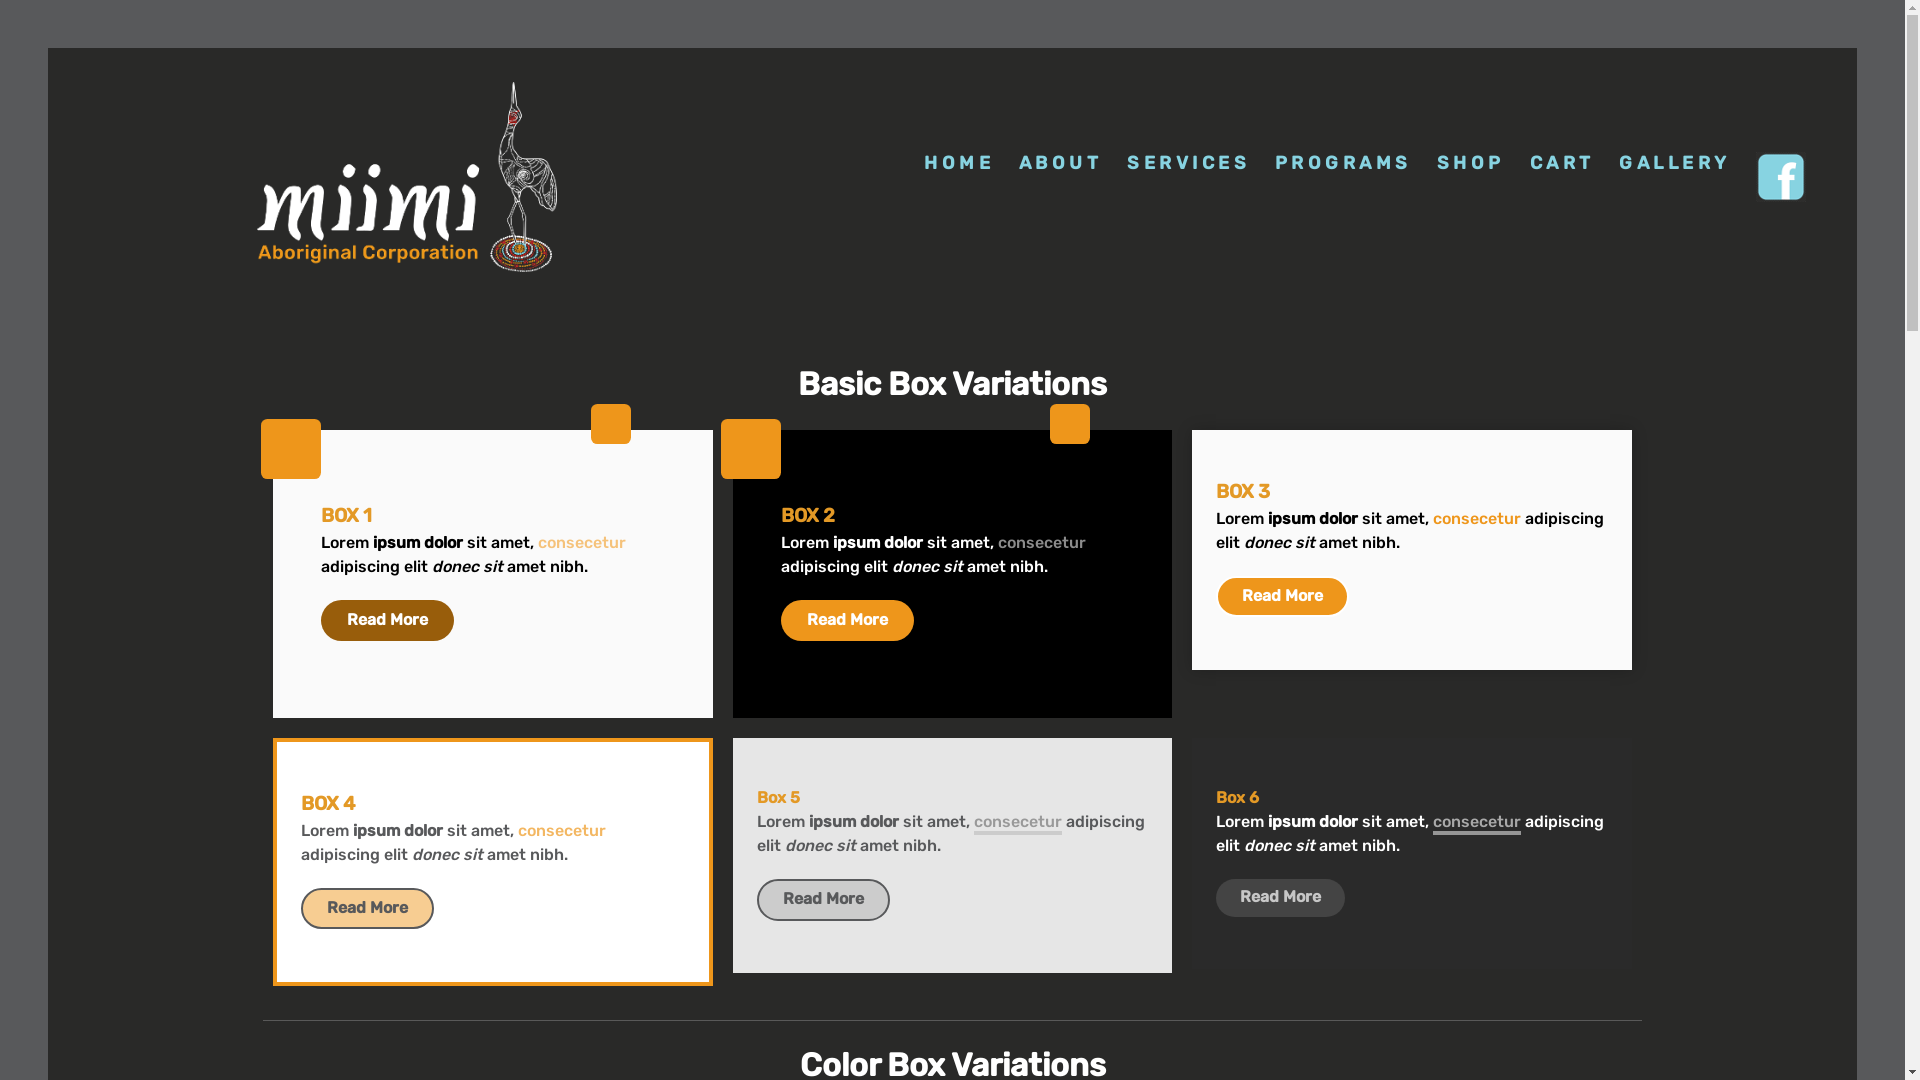 The image size is (1920, 1080). I want to click on Read More, so click(1282, 597).